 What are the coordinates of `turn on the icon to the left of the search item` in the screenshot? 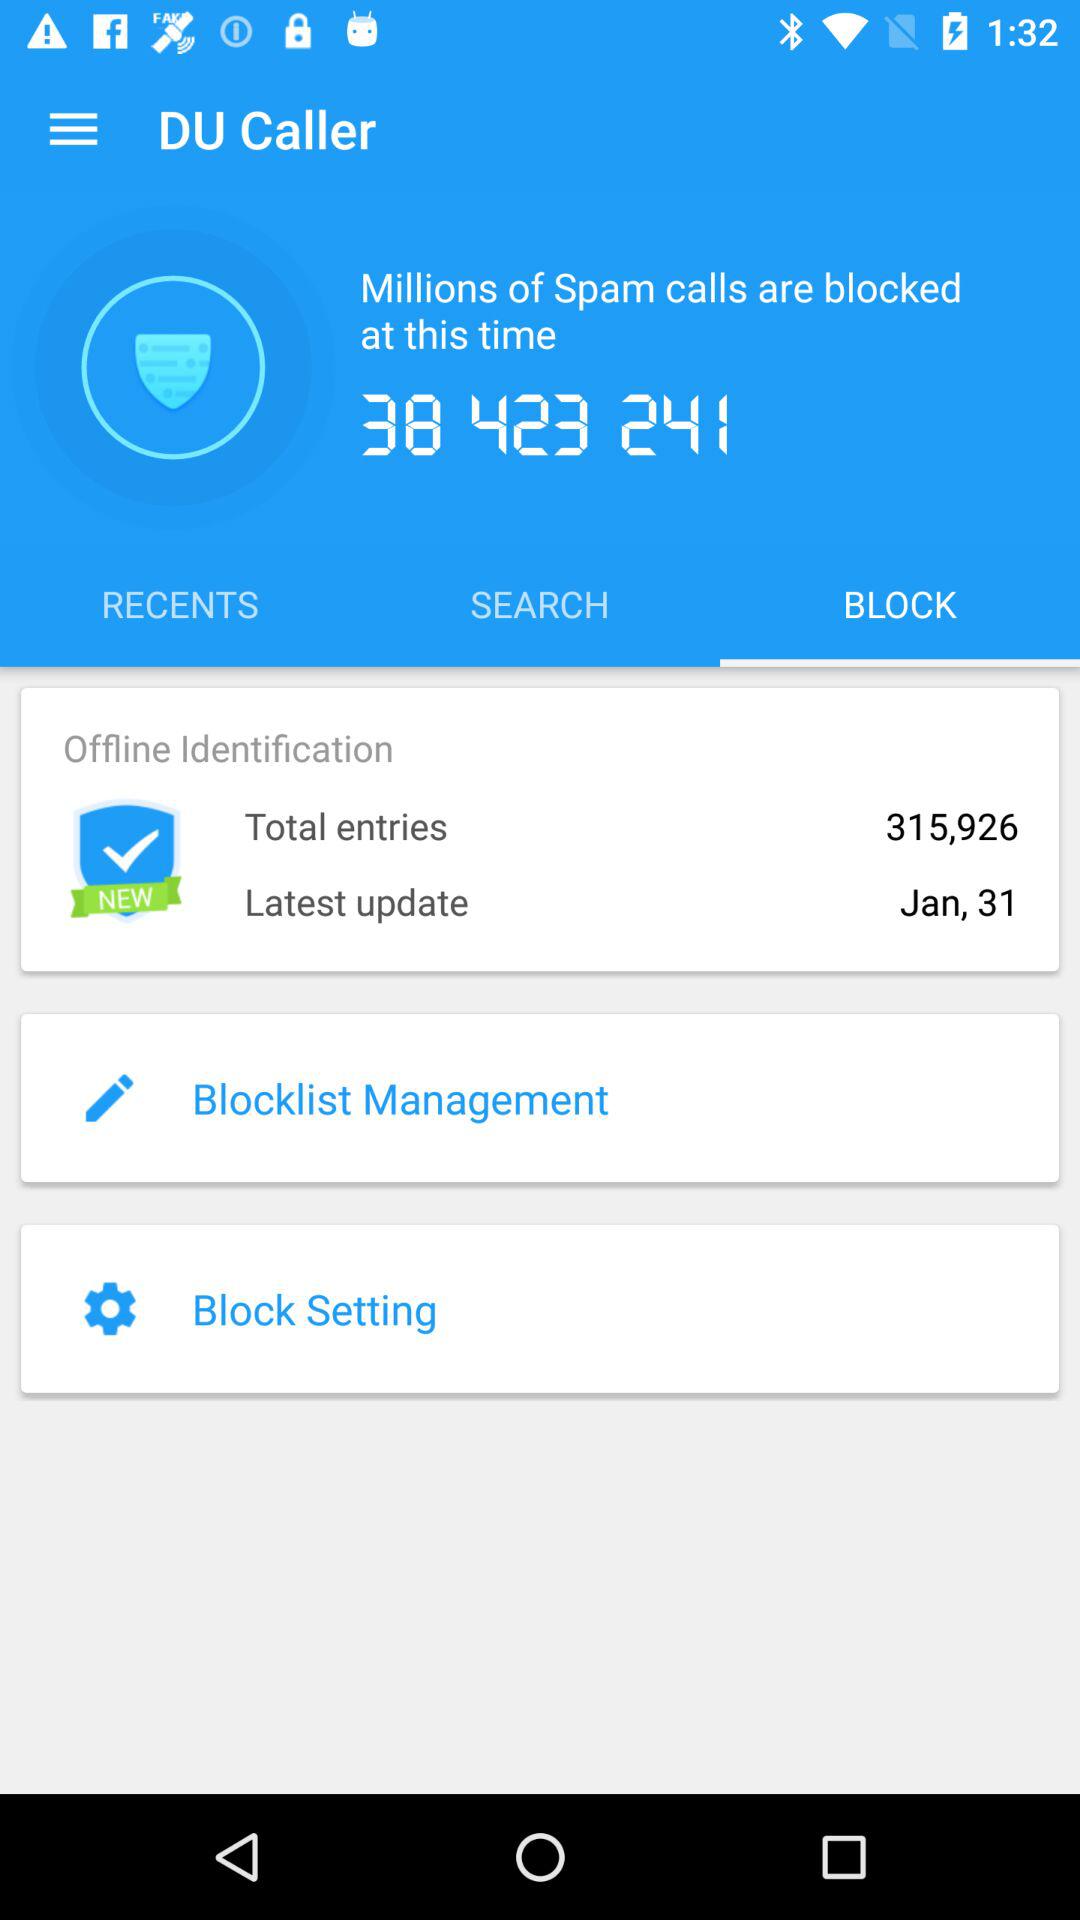 It's located at (180, 603).